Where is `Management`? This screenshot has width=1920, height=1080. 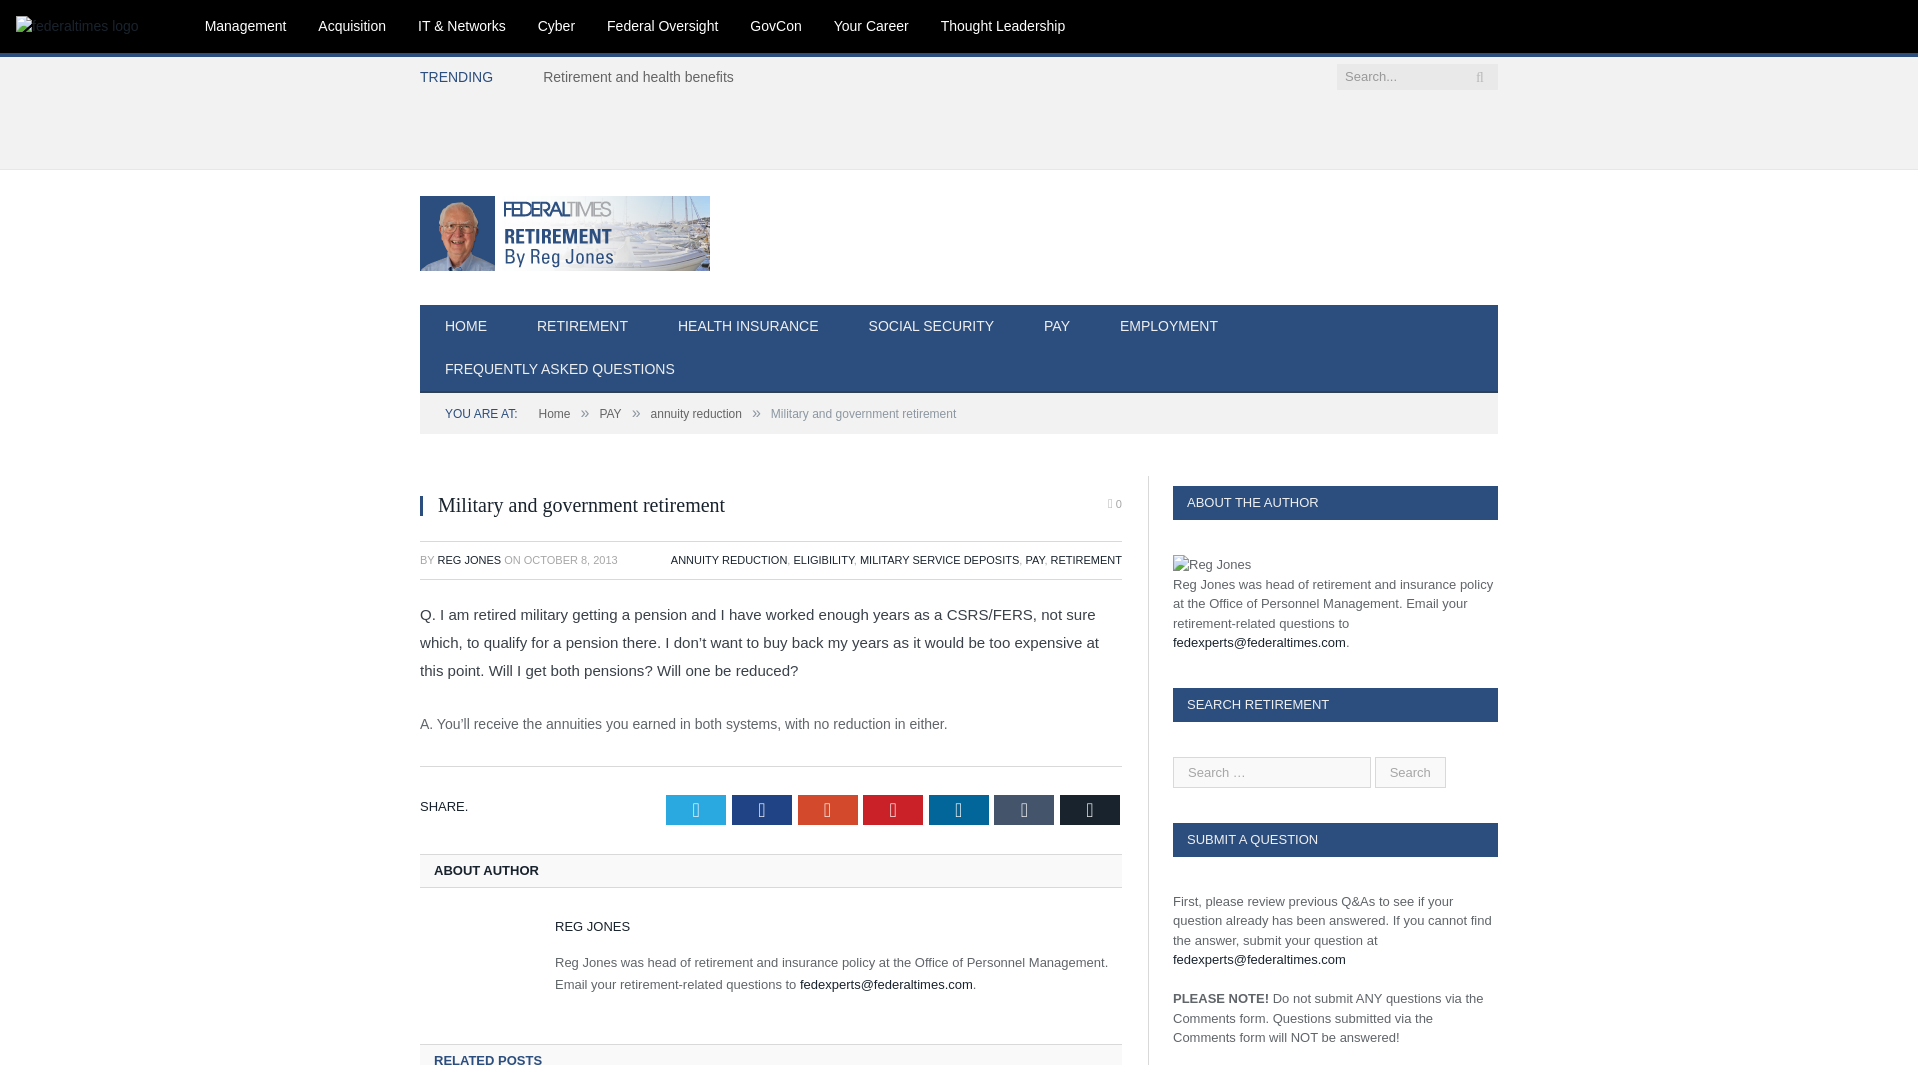 Management is located at coordinates (246, 26).